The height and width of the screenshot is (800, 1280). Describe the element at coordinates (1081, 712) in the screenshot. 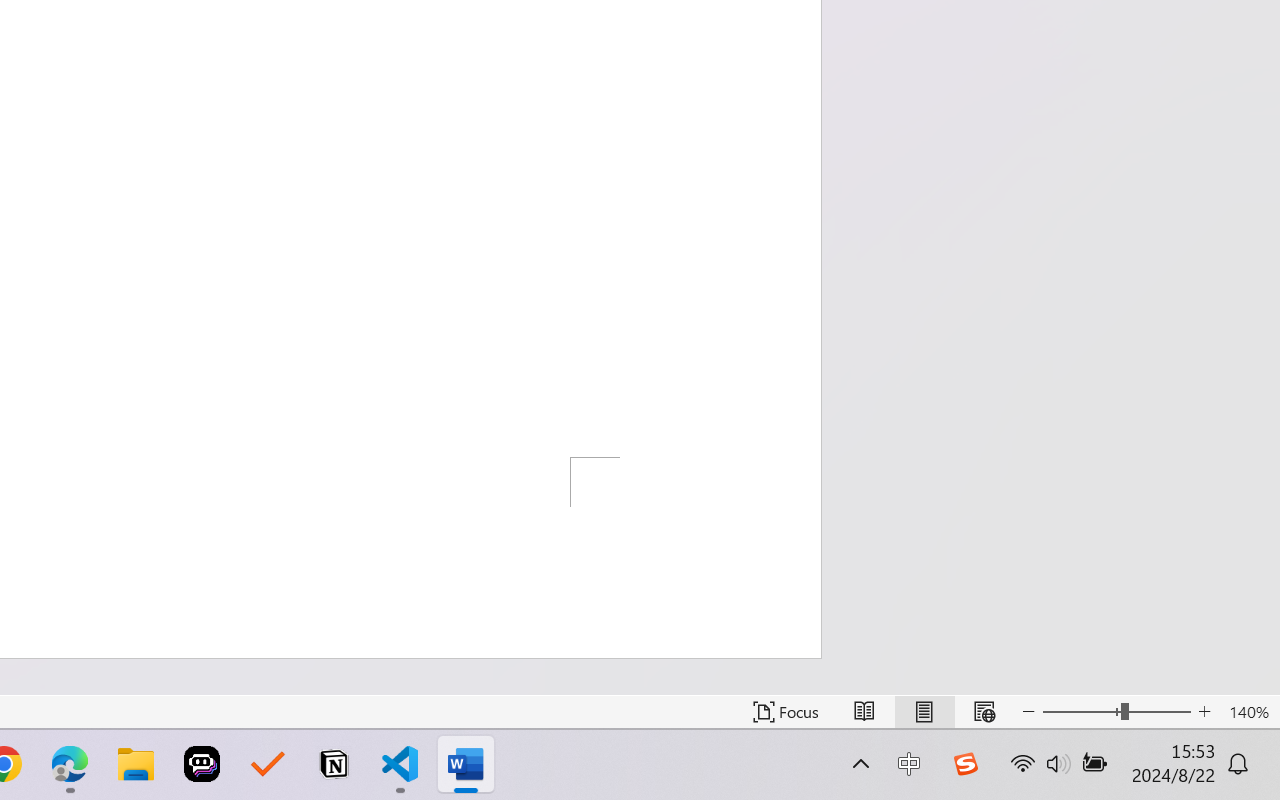

I see `Zoom Out` at that location.